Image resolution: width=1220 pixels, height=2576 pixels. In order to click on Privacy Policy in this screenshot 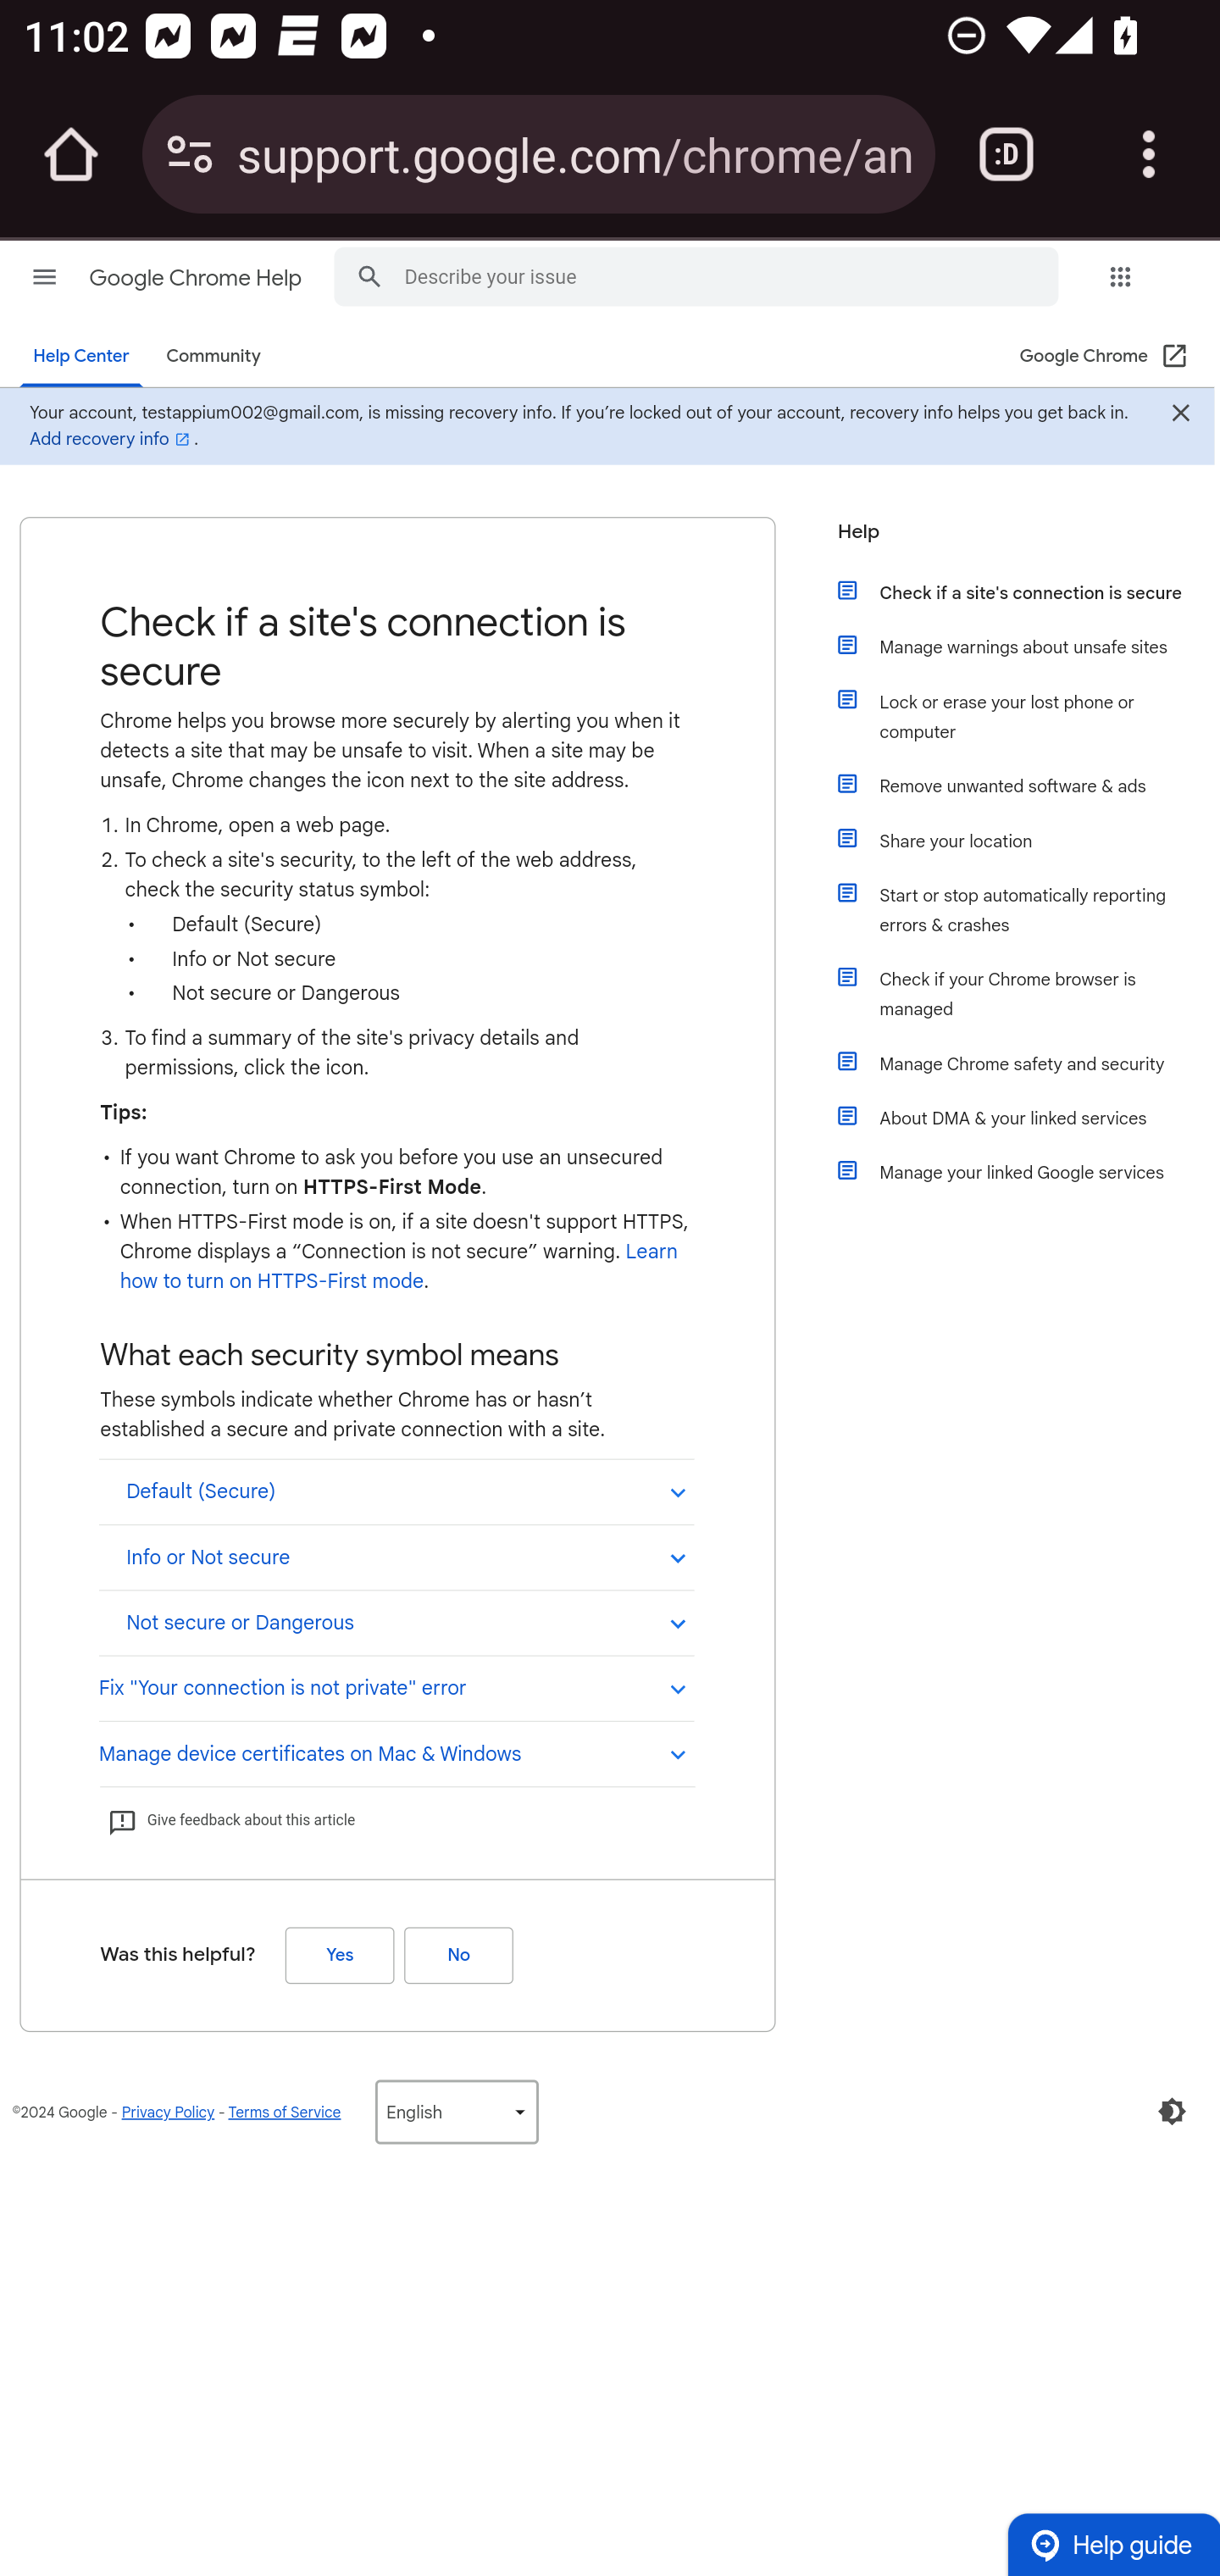, I will do `click(168, 2112)`.